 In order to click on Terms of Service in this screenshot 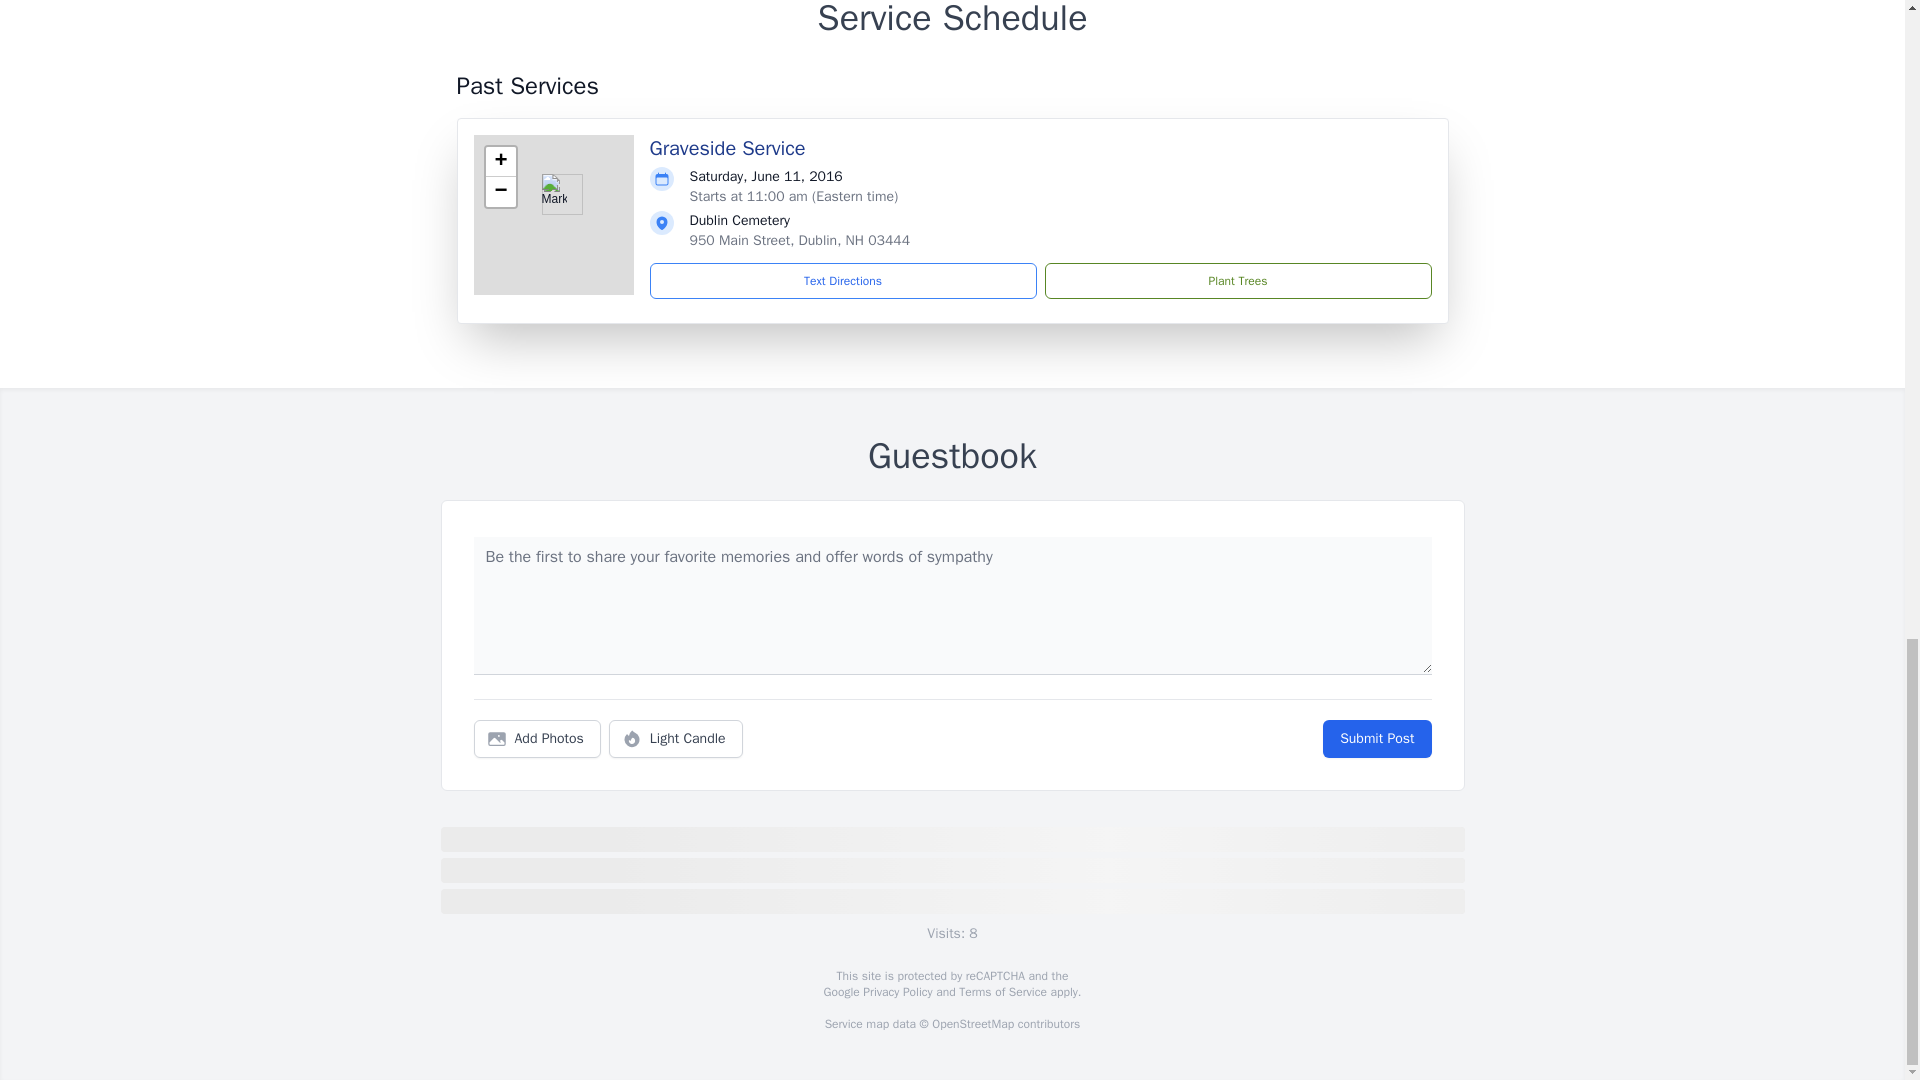, I will do `click(1002, 992)`.